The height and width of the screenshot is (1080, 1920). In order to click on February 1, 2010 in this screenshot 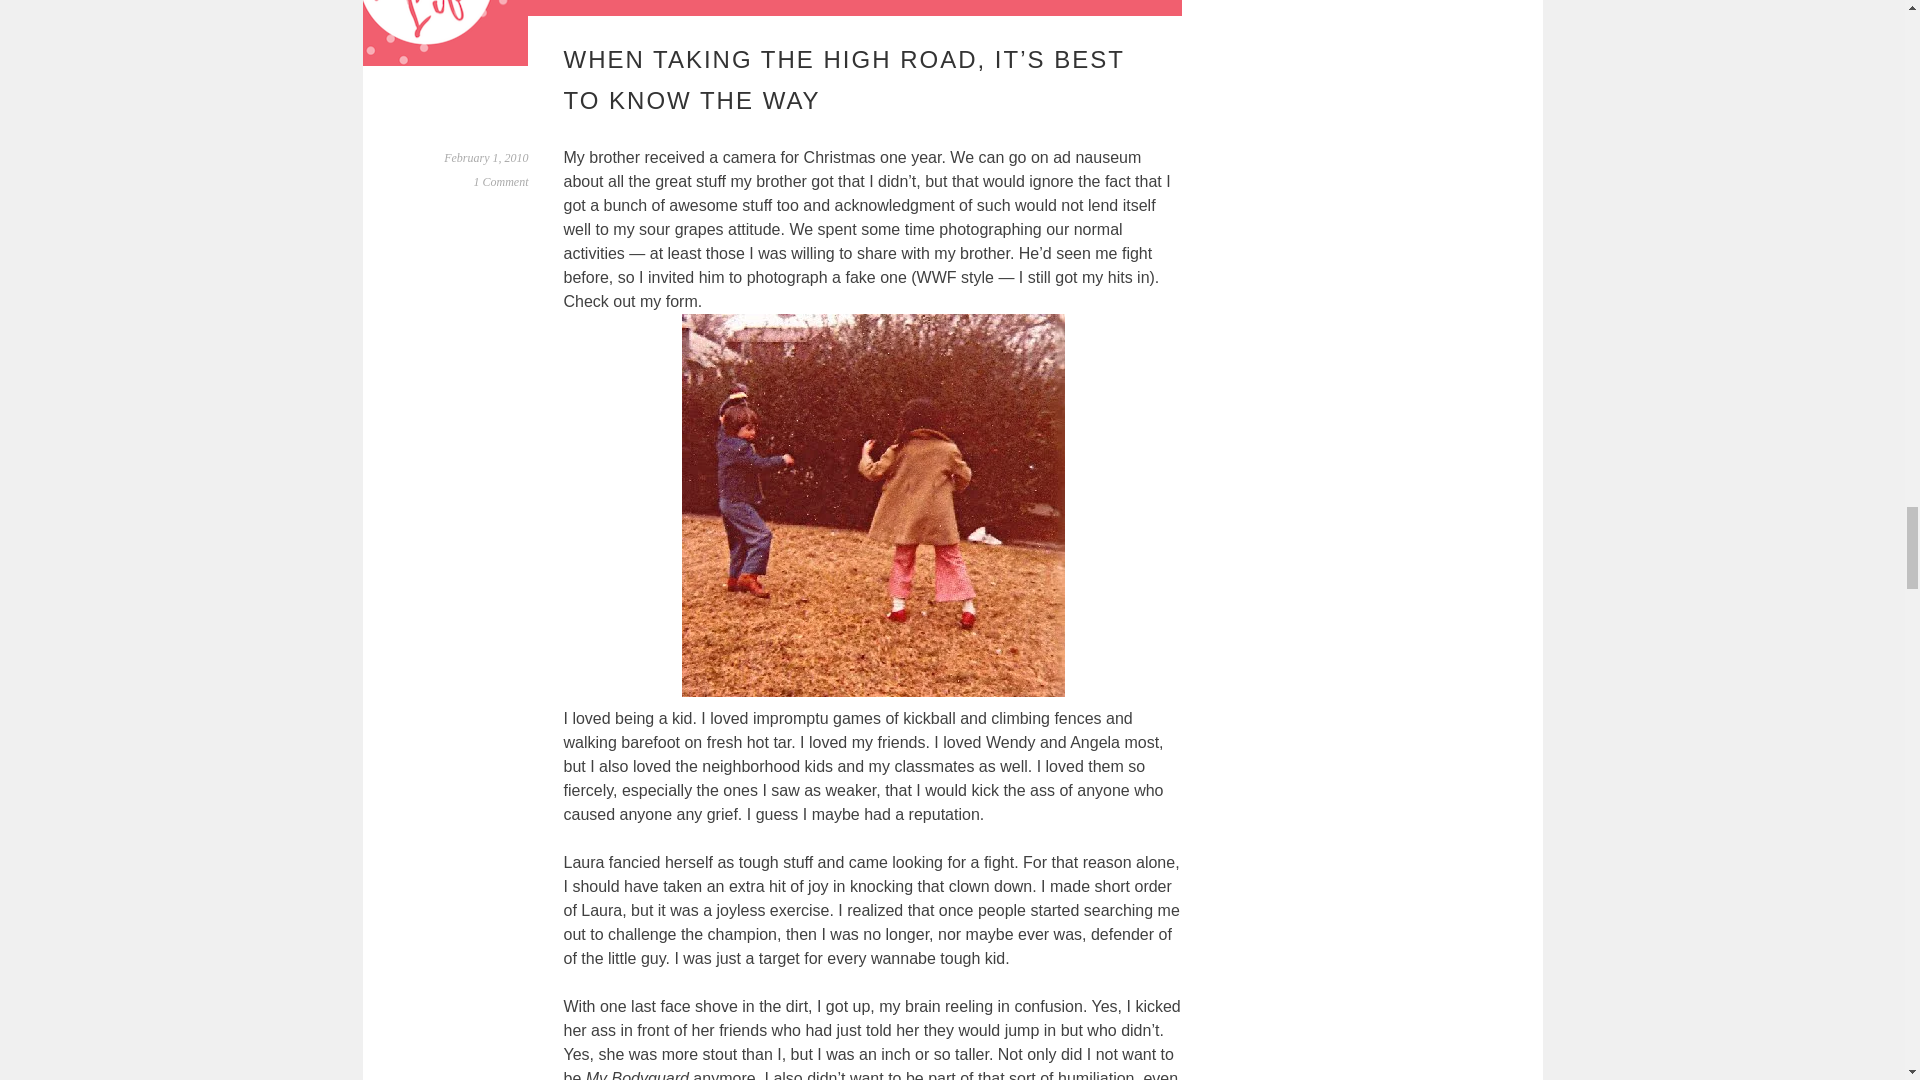, I will do `click(486, 158)`.